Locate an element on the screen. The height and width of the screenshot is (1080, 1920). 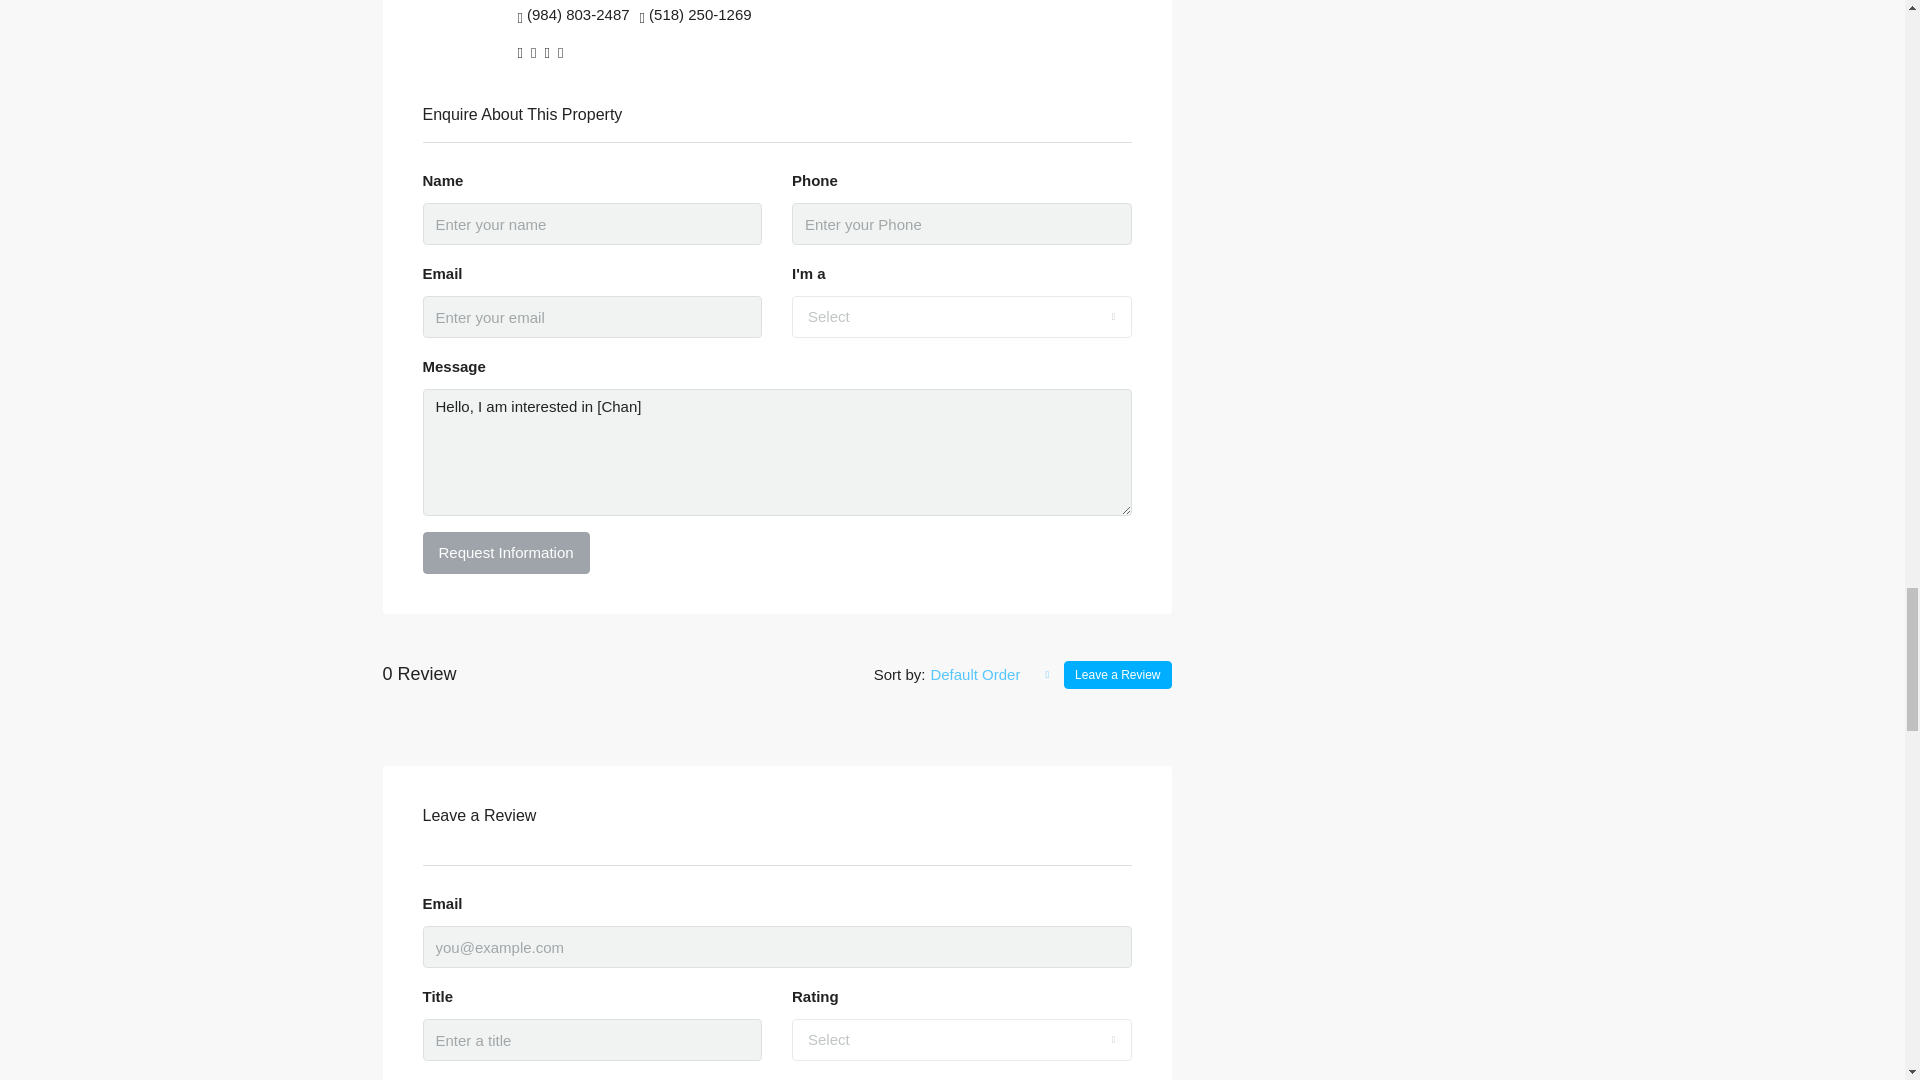
Select is located at coordinates (962, 316).